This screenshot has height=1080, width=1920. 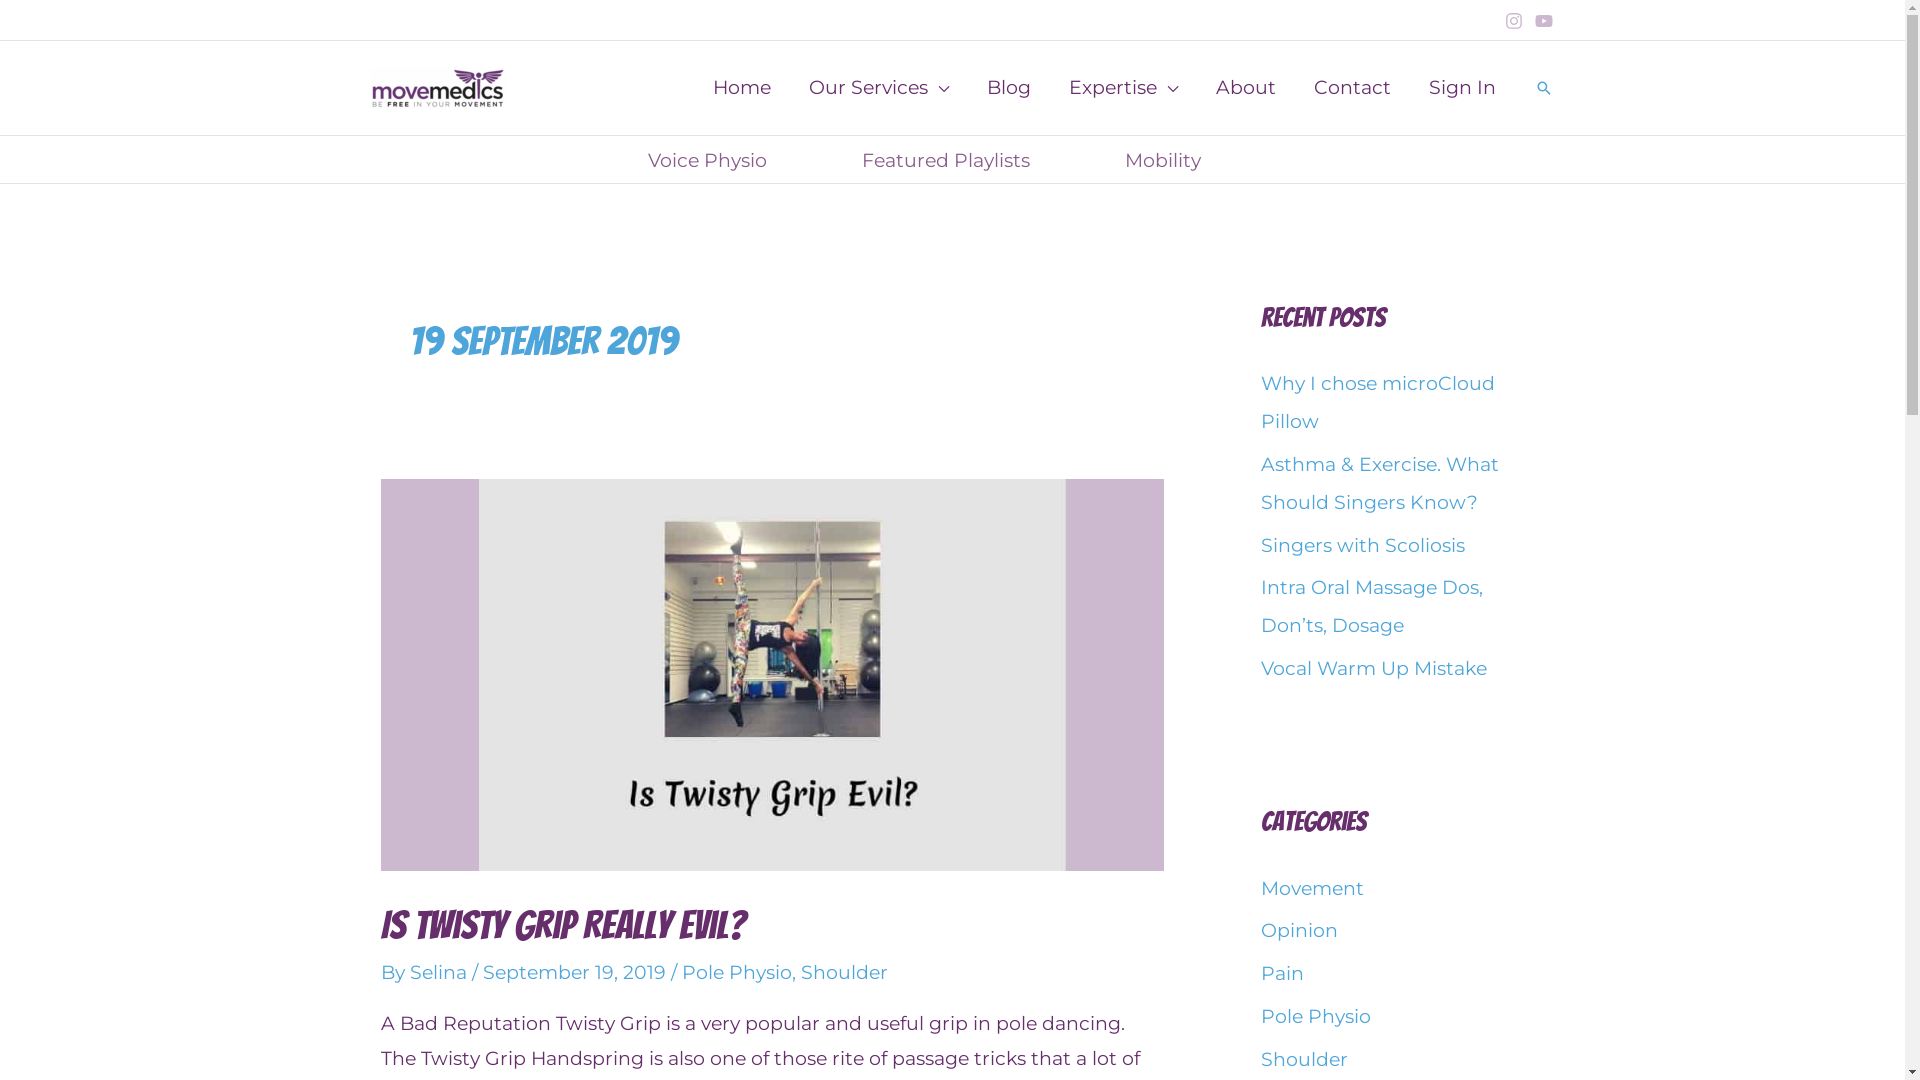 I want to click on Blog, so click(x=1009, y=88).